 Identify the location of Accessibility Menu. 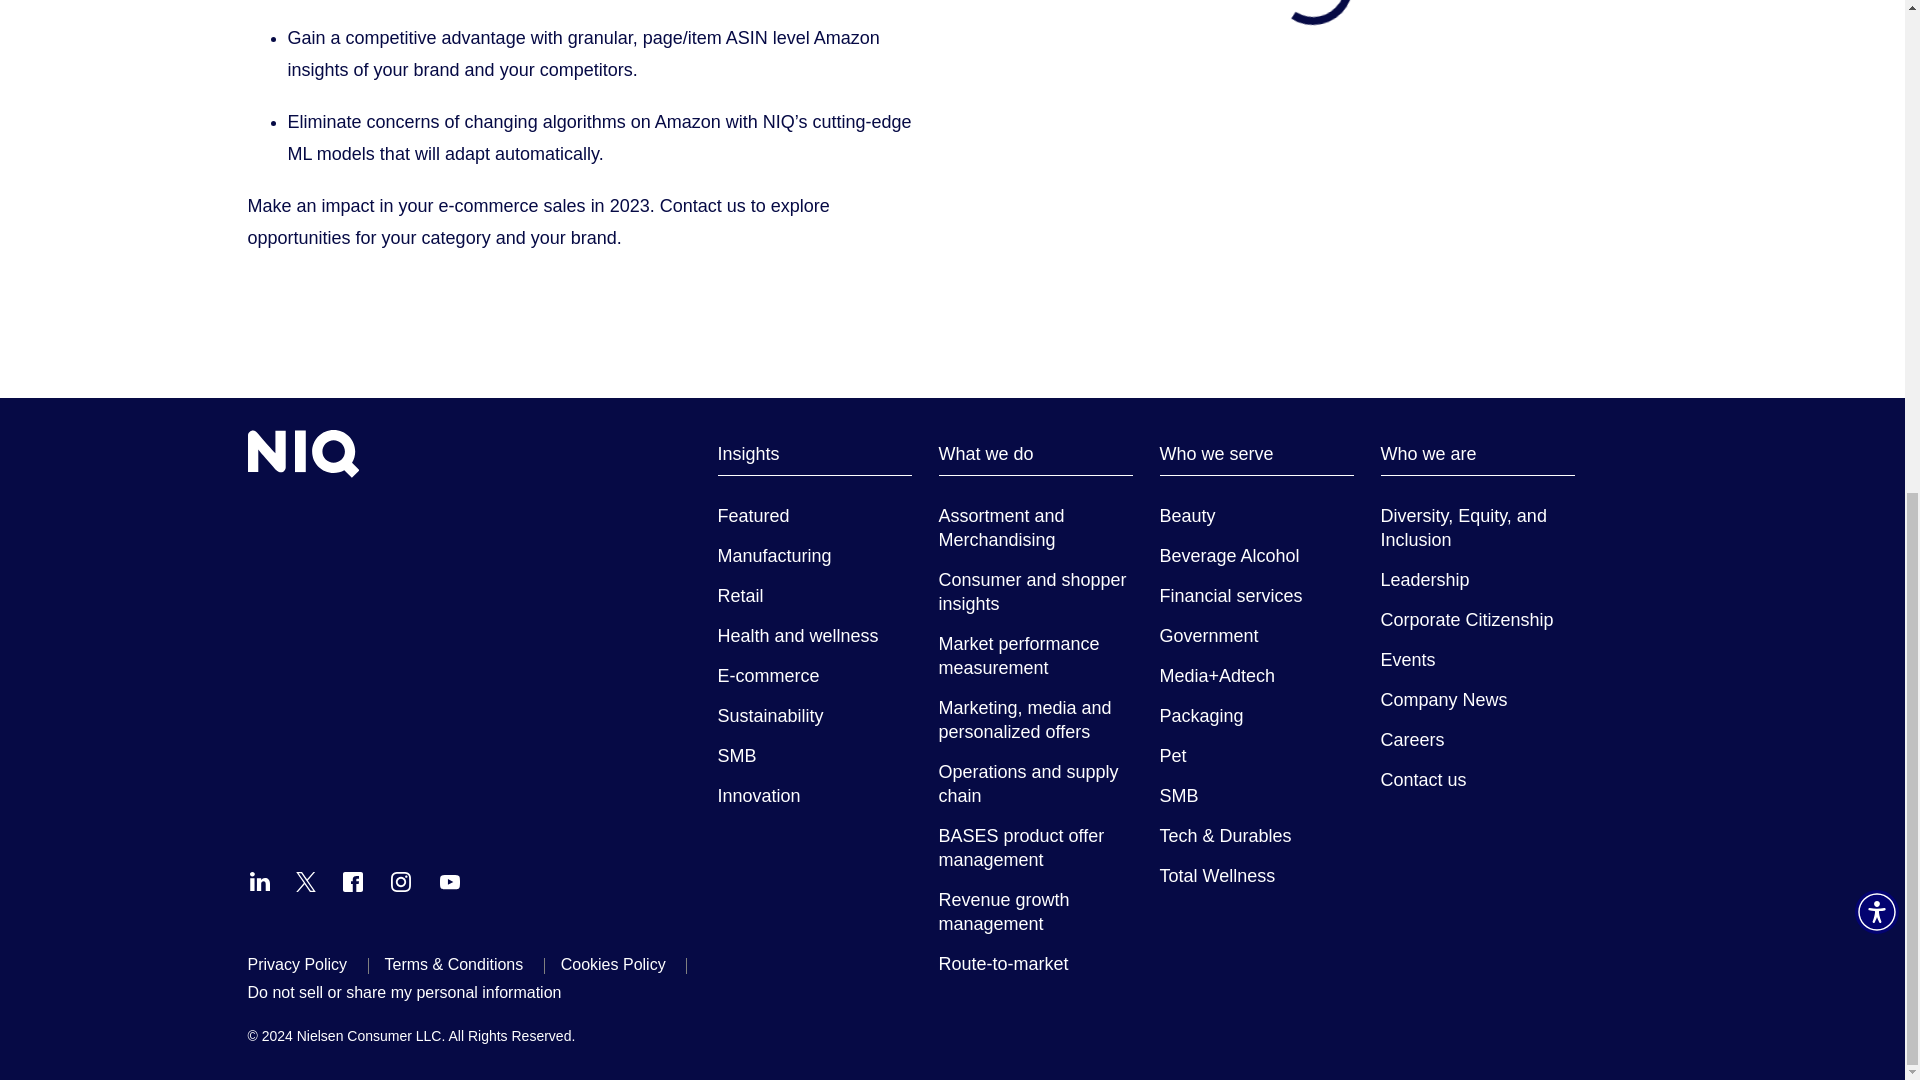
(1876, 16).